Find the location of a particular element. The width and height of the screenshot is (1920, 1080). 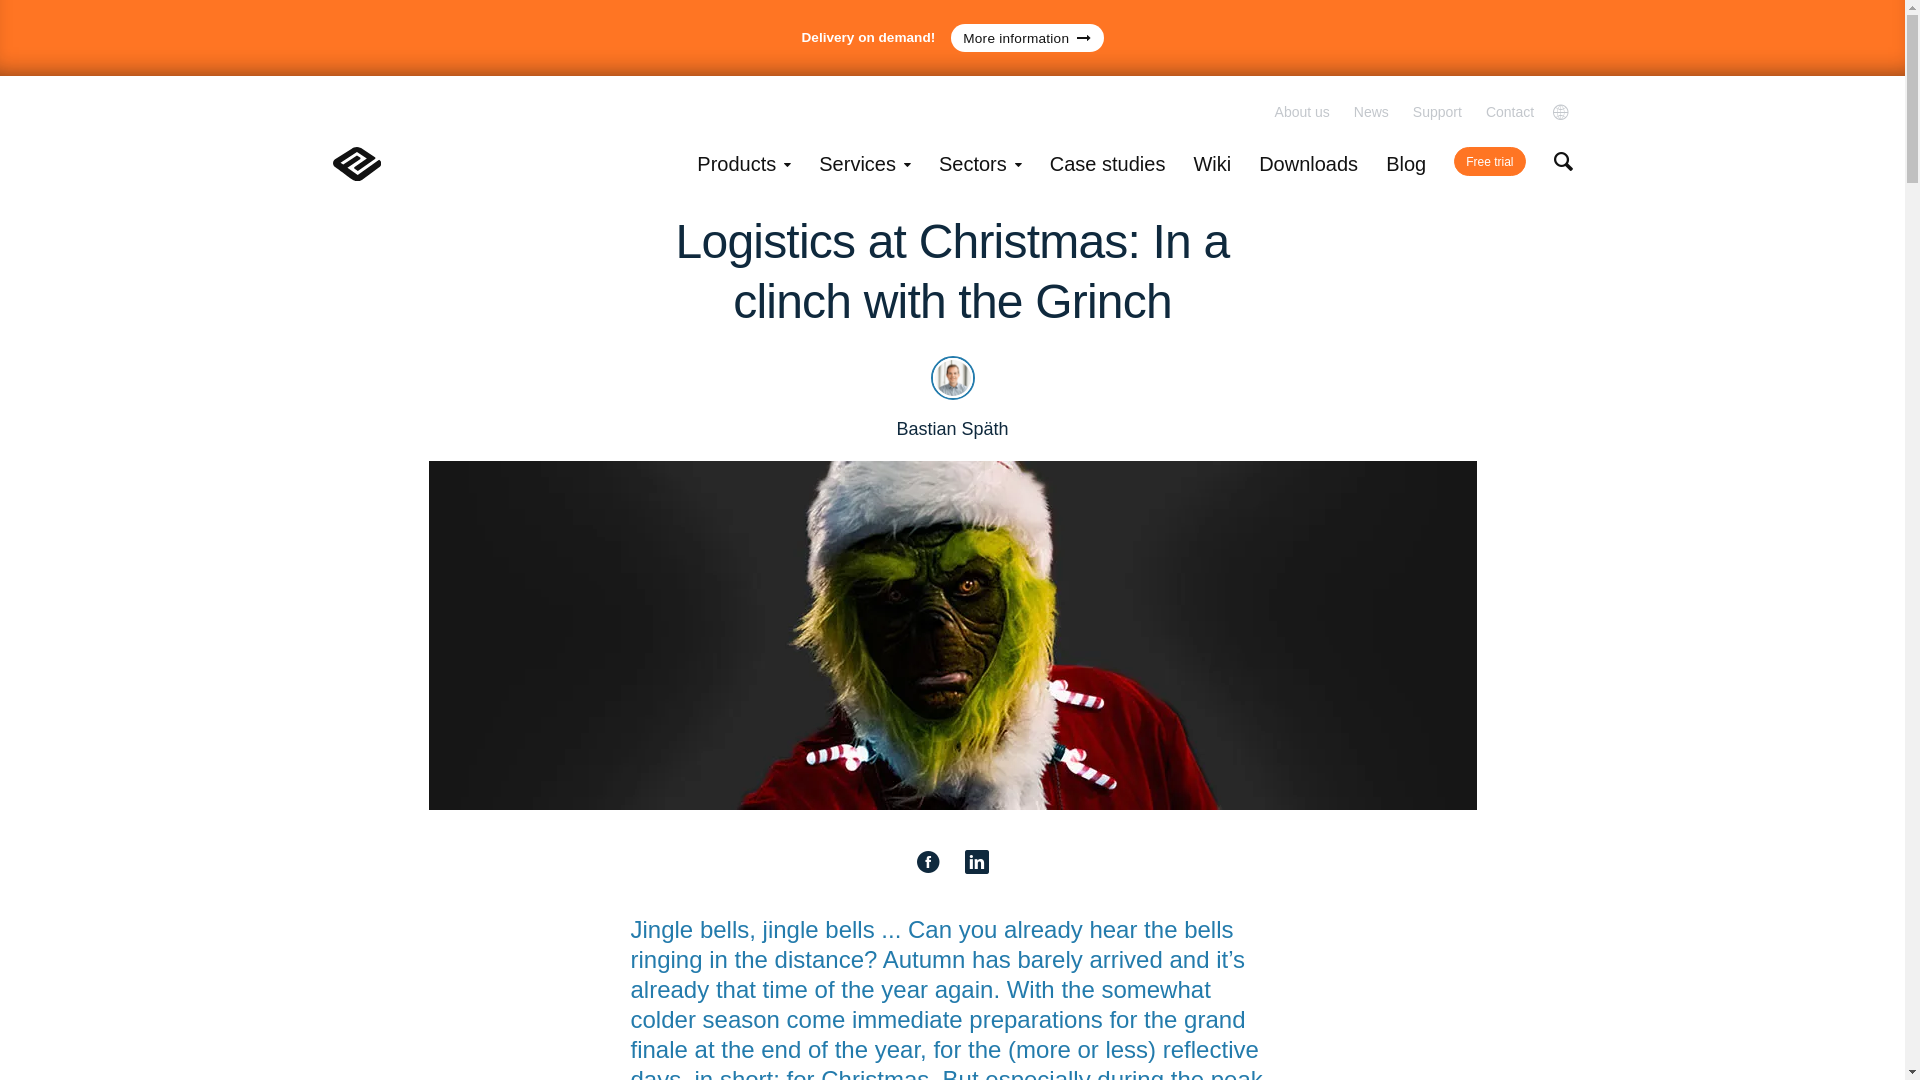

Support is located at coordinates (1437, 111).